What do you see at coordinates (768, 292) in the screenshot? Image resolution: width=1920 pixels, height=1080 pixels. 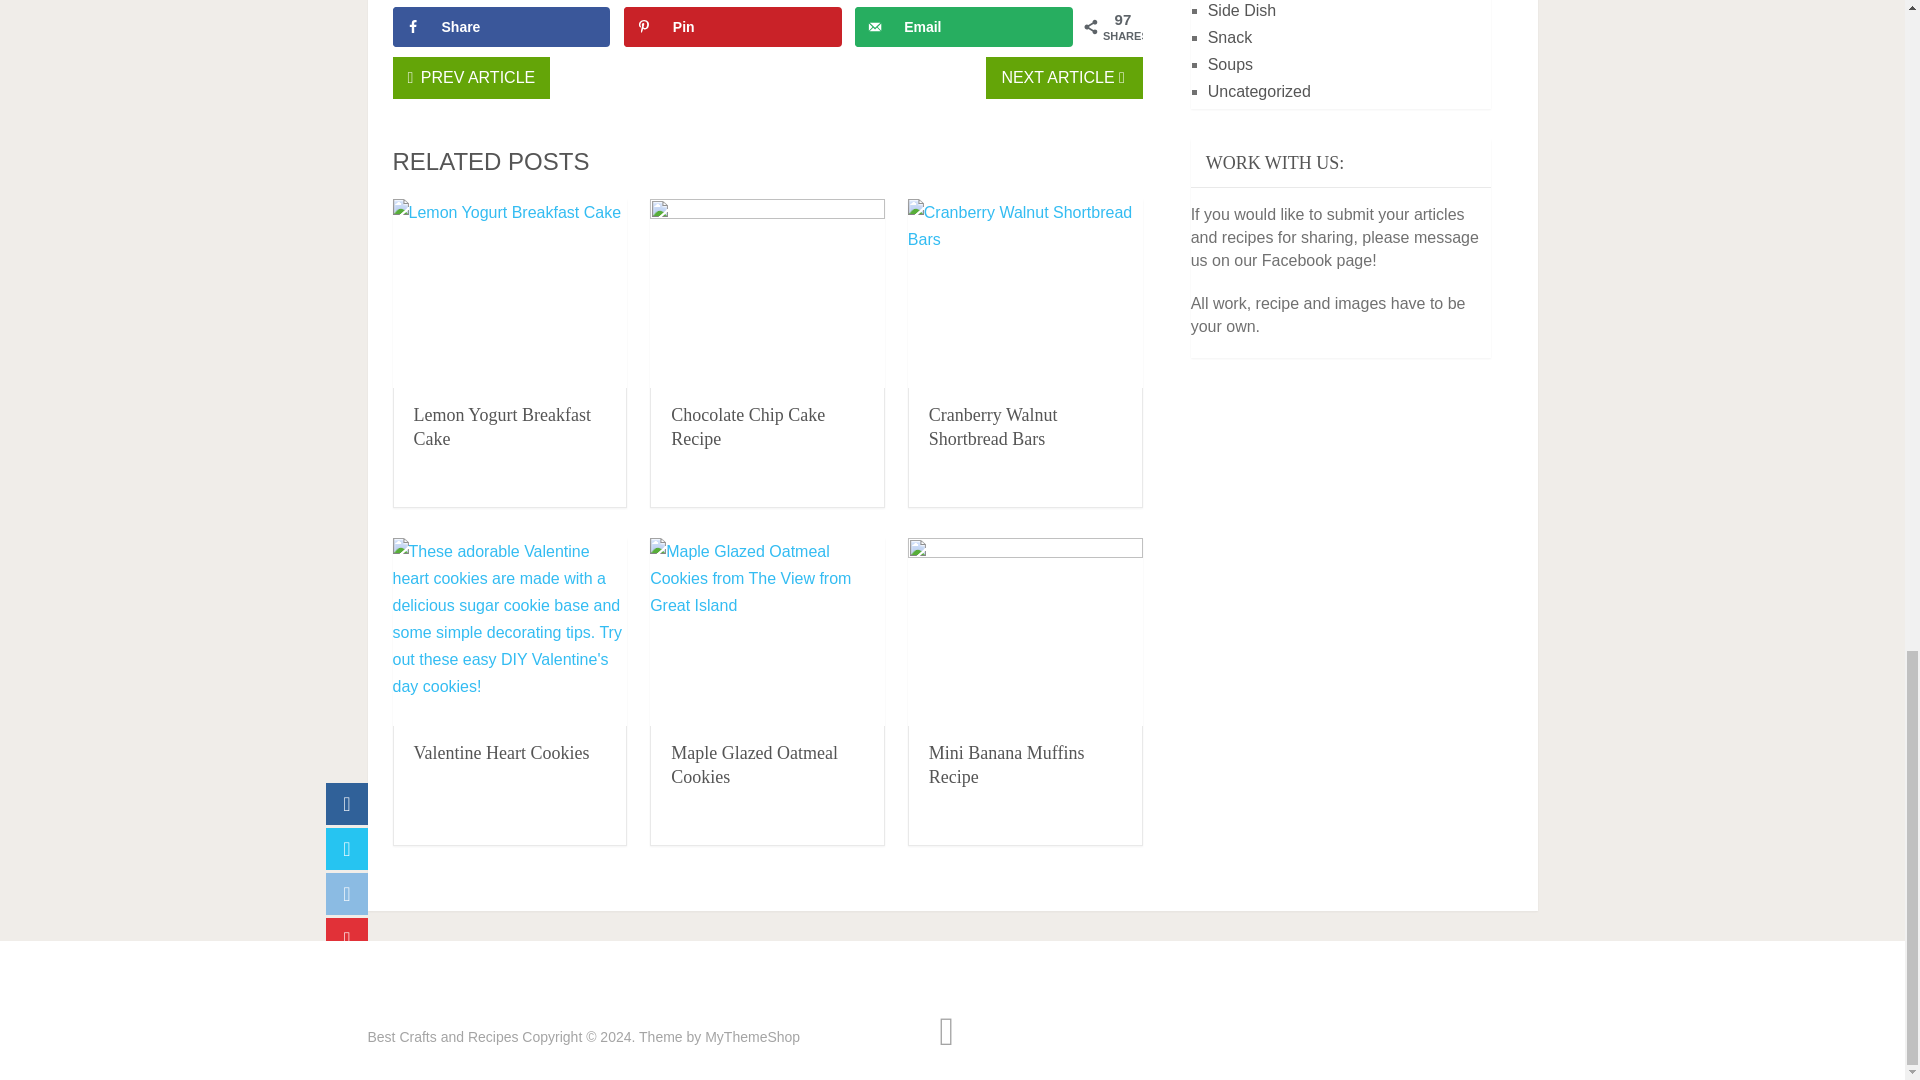 I see `Chocolate Chip Cake Recipe` at bounding box center [768, 292].